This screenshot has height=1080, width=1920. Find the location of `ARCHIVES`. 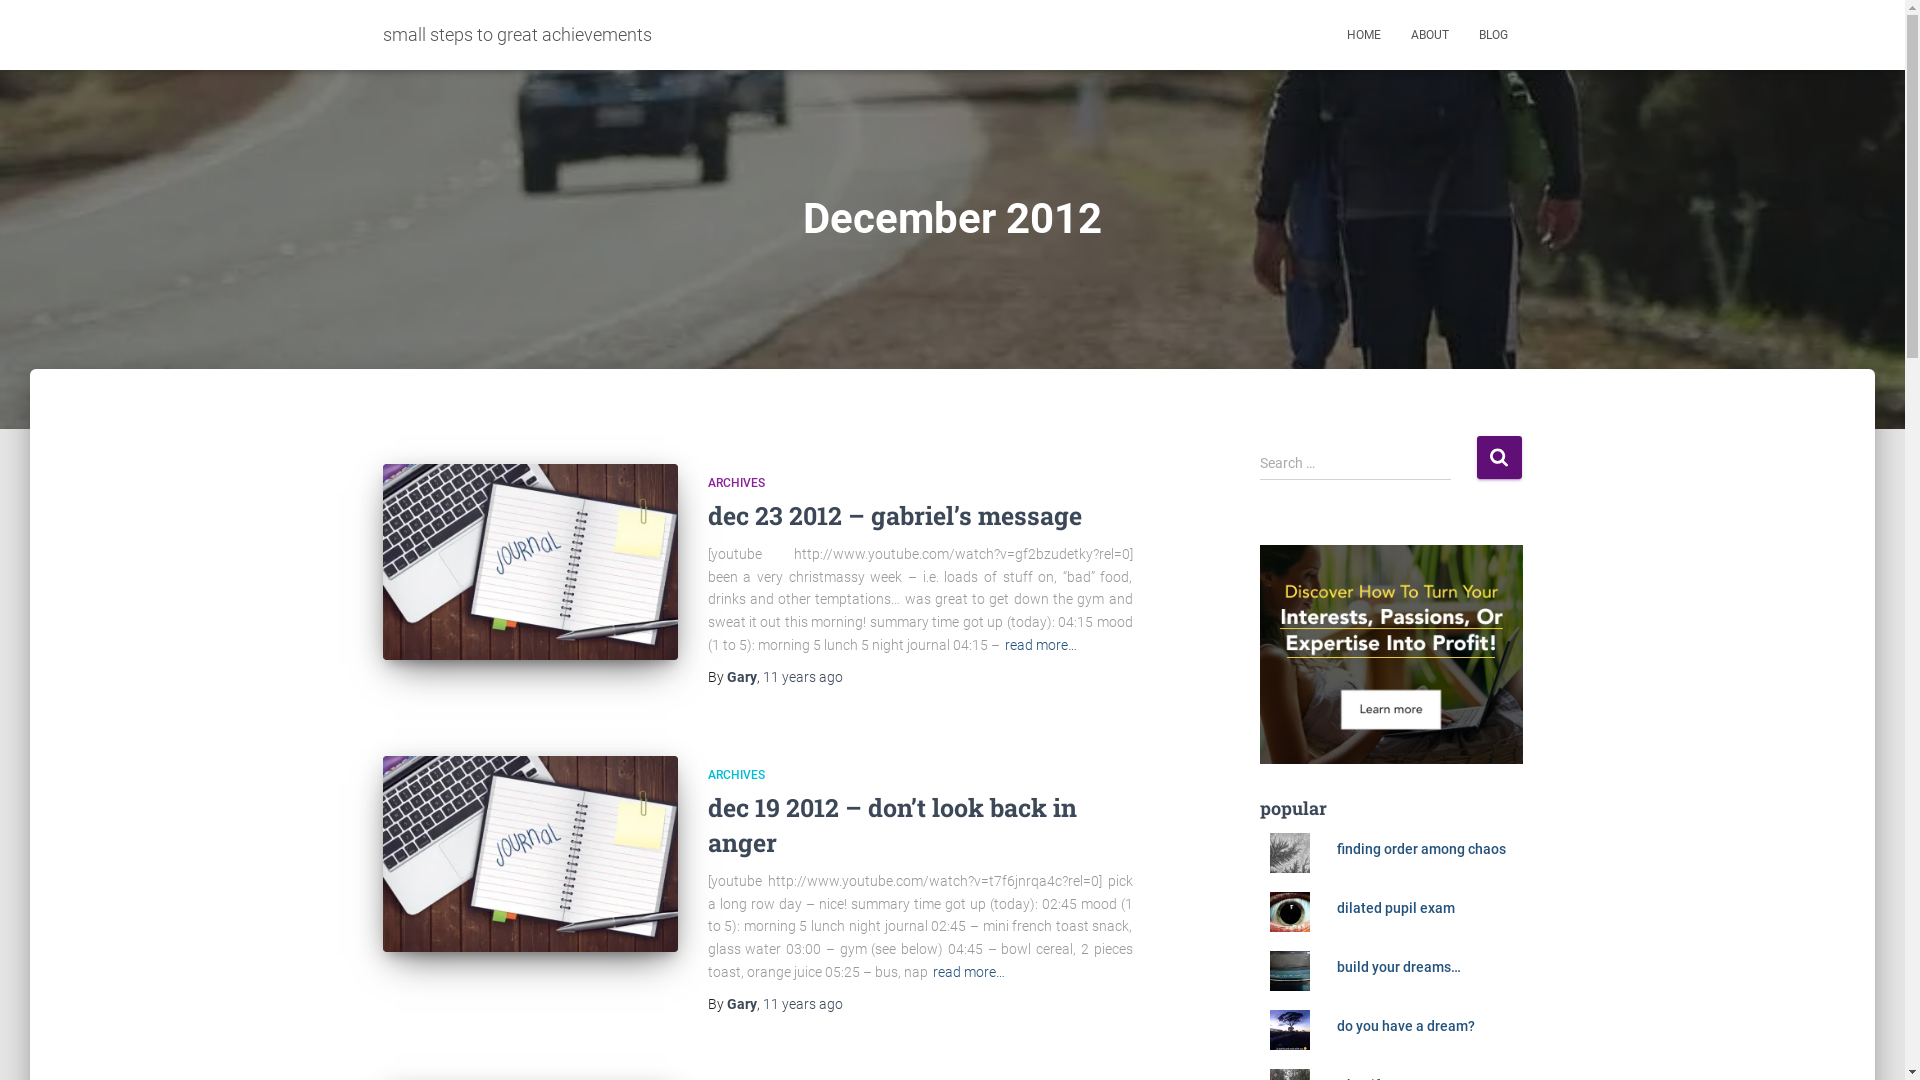

ARCHIVES is located at coordinates (736, 775).